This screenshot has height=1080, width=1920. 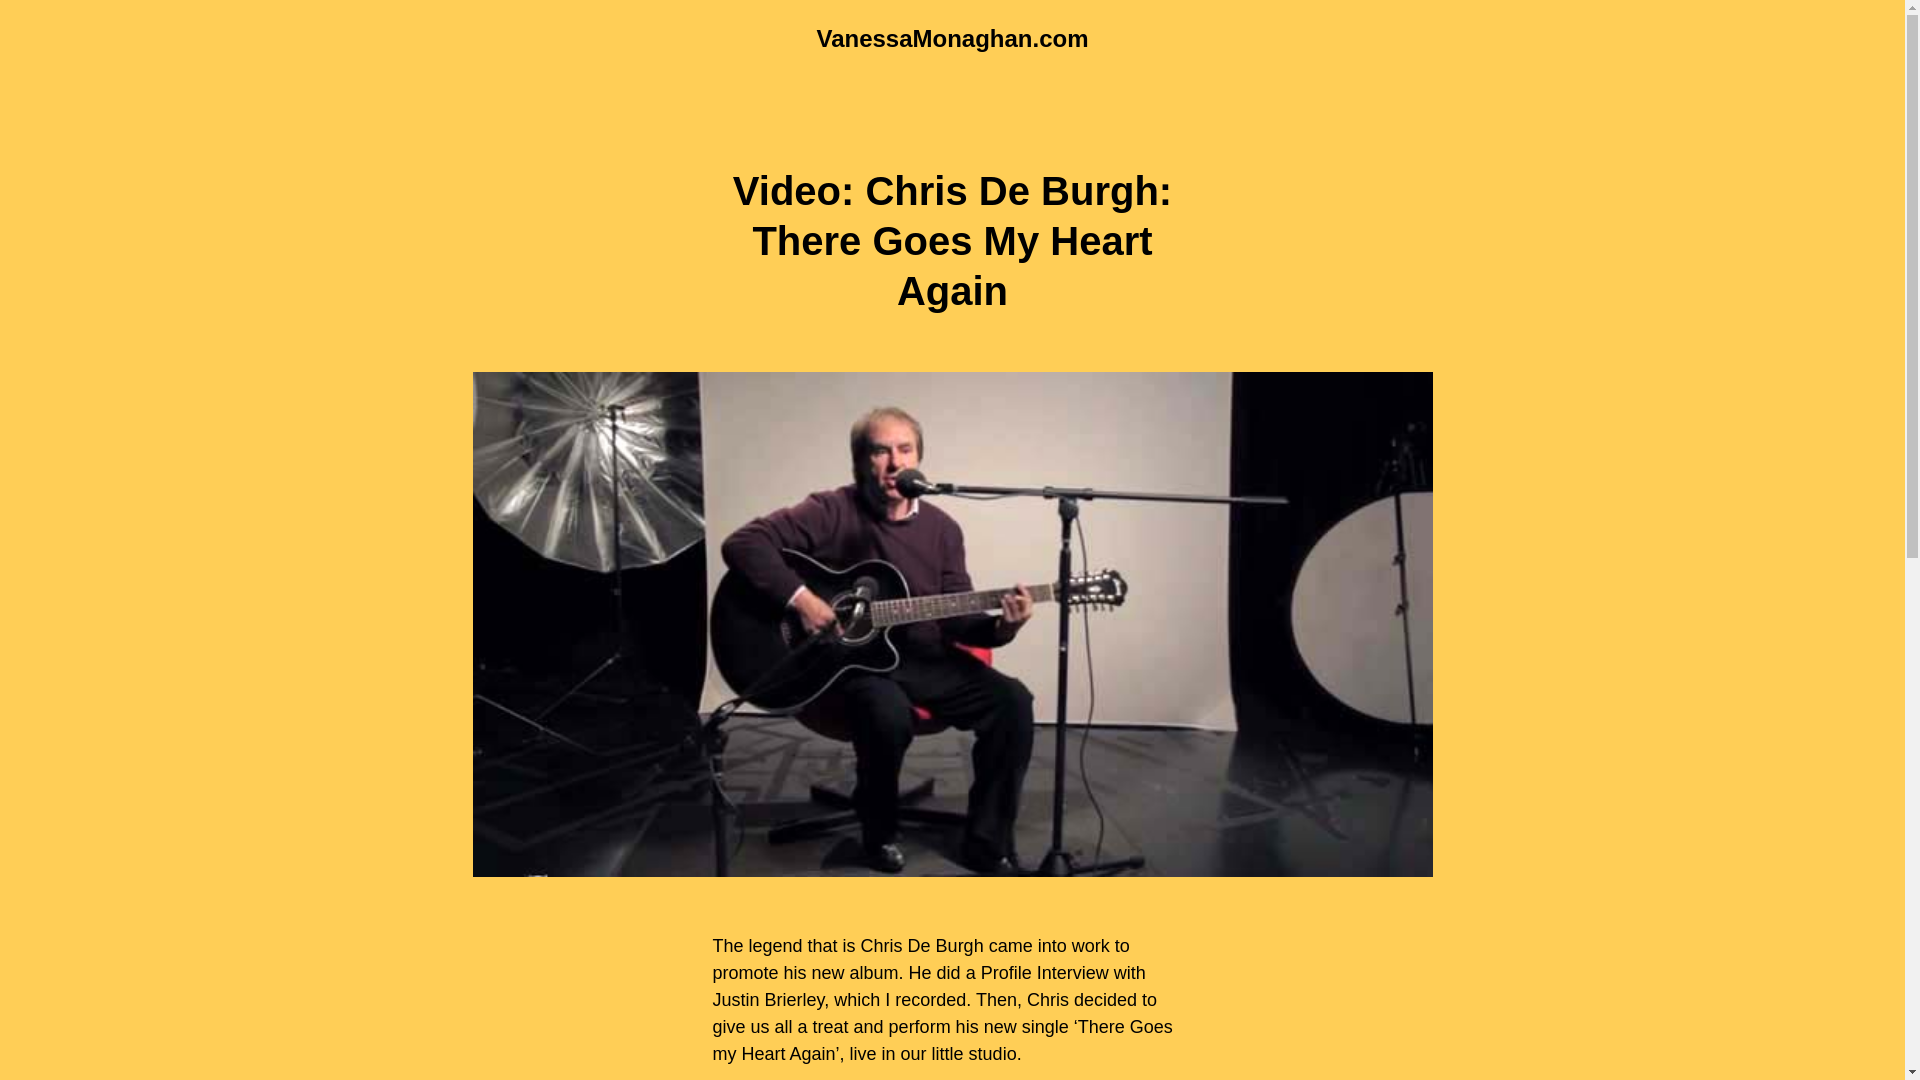 What do you see at coordinates (952, 38) in the screenshot?
I see `VanessaMonaghan.com` at bounding box center [952, 38].